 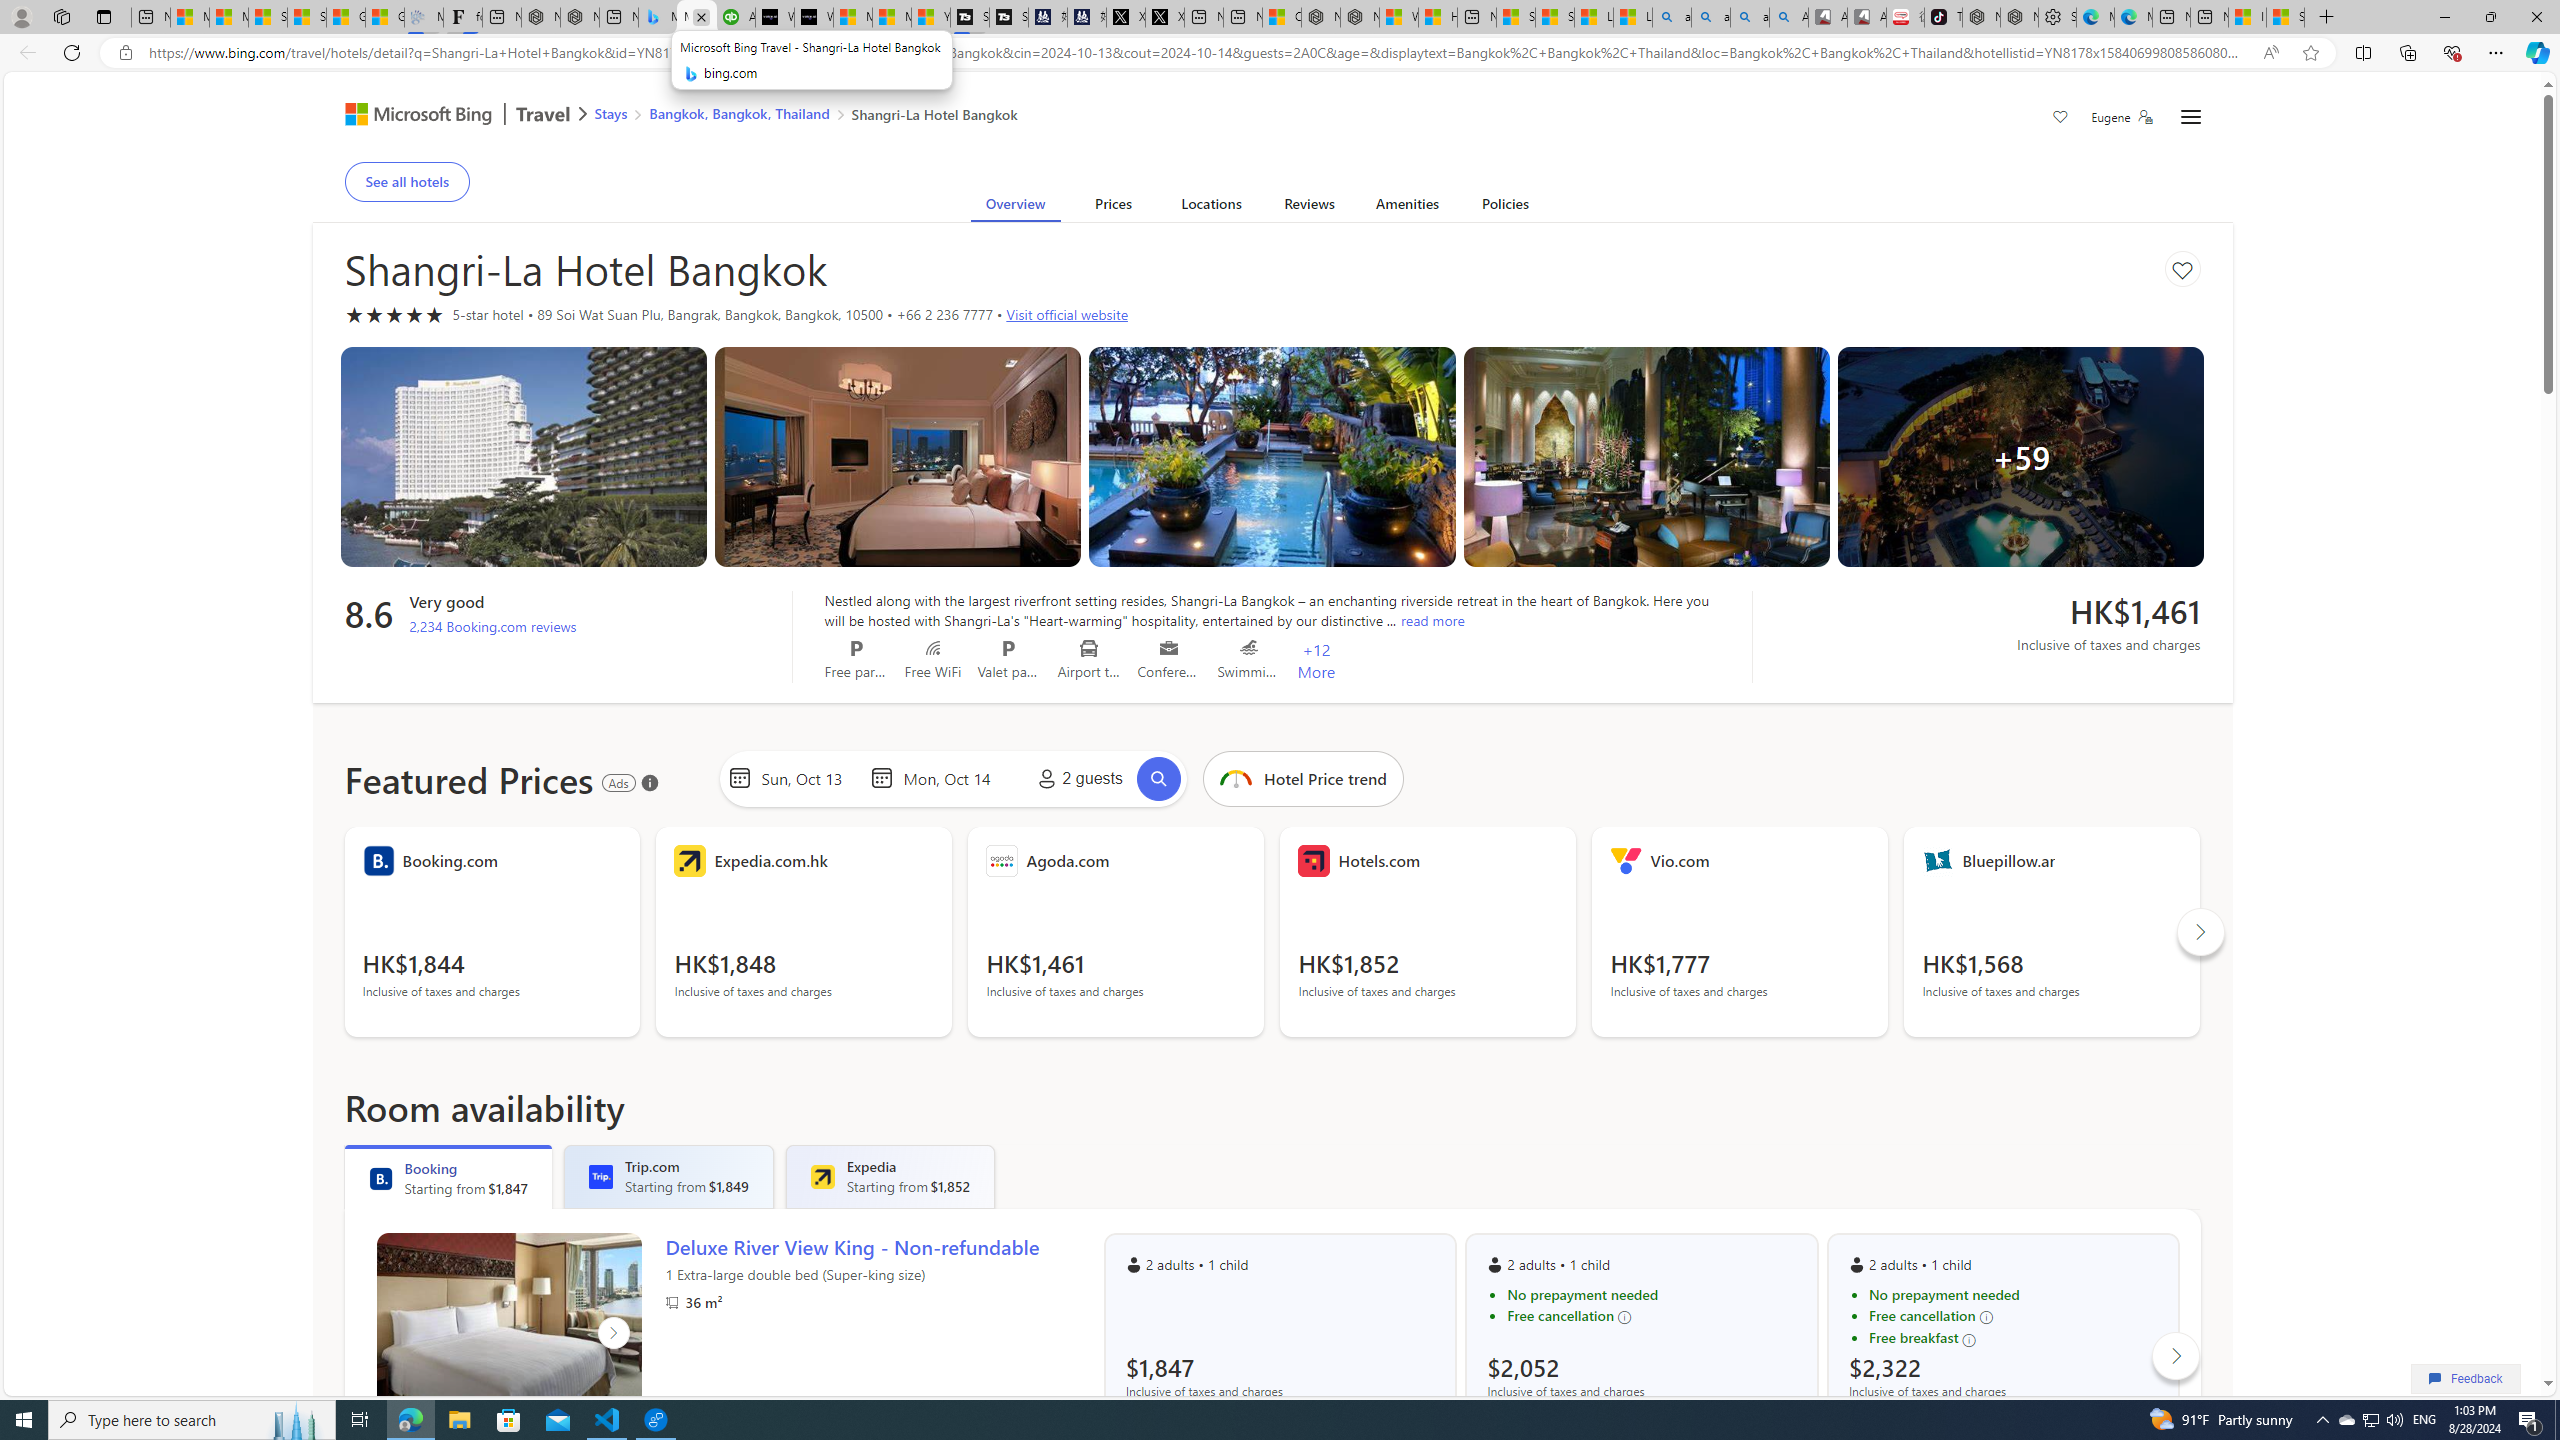 I want to click on Microsoft Start, so click(x=892, y=17).